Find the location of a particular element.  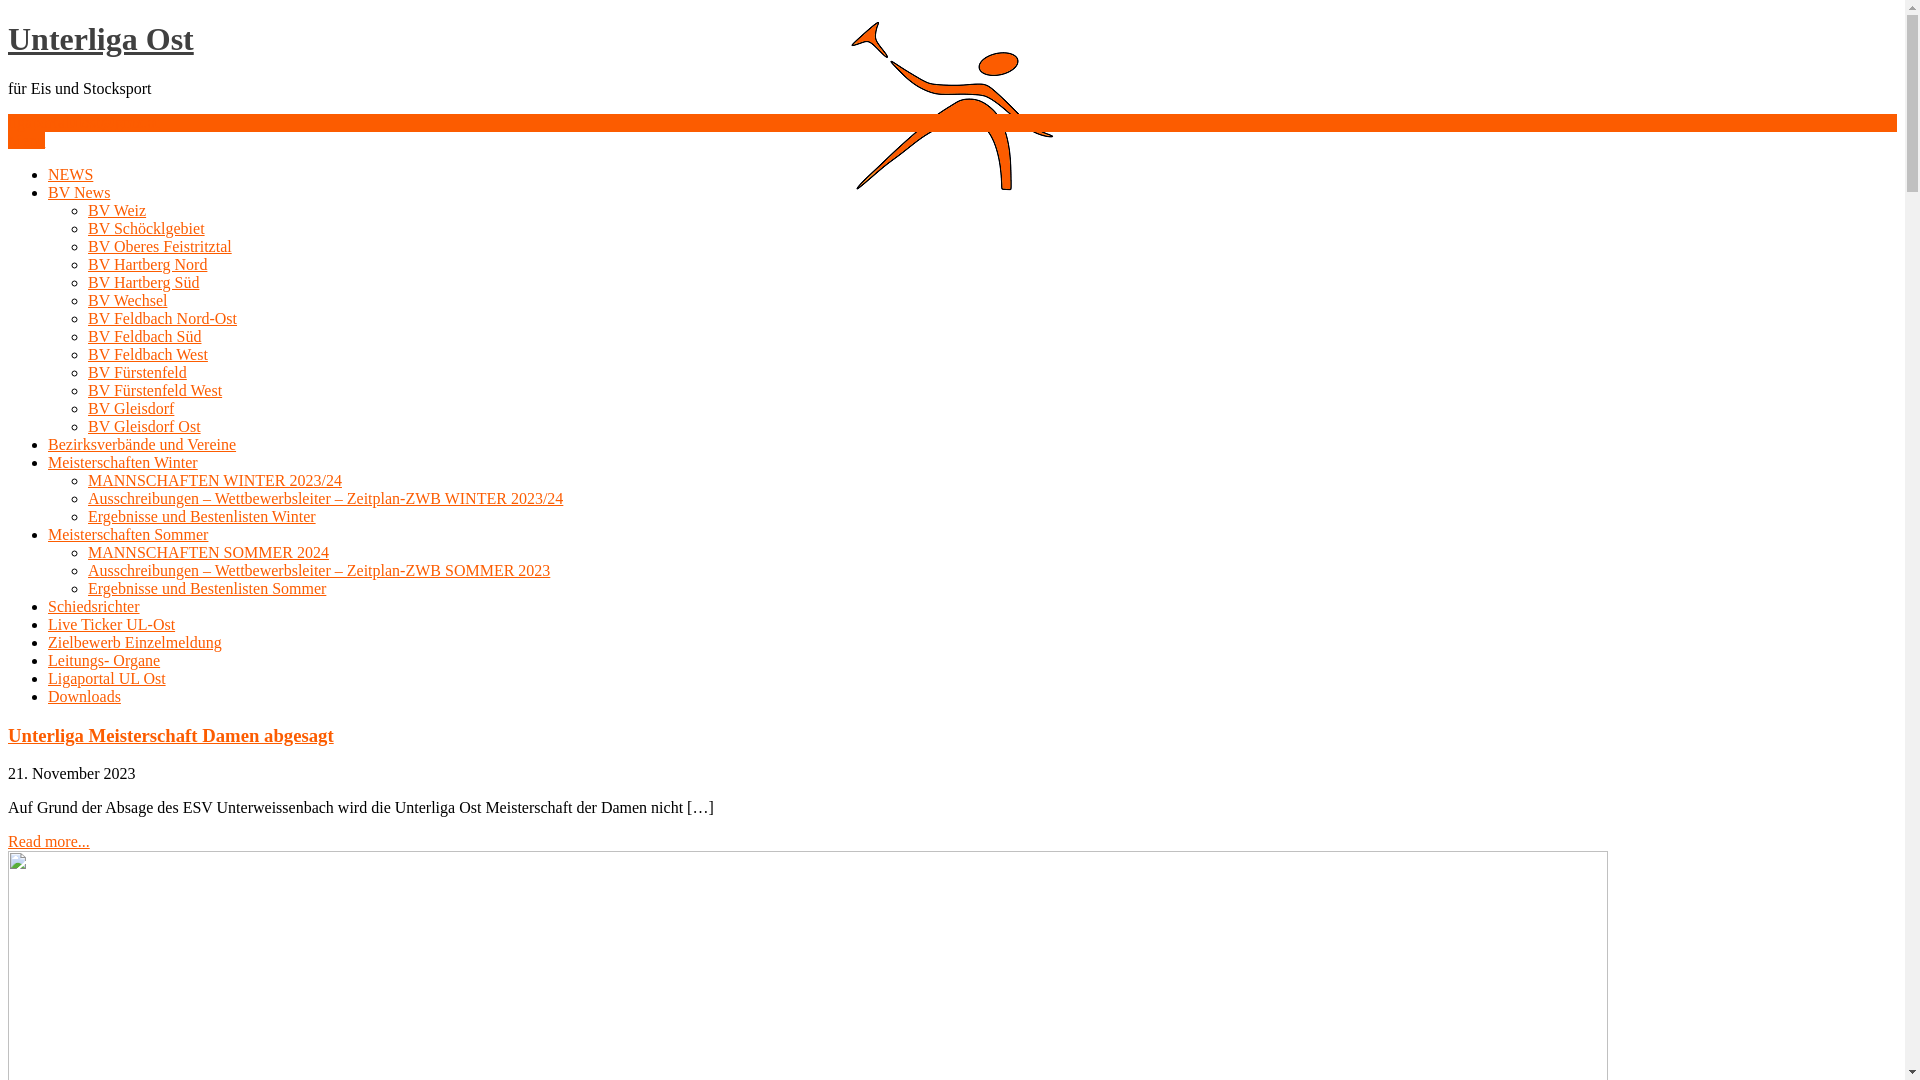

Meisterschaften Winter is located at coordinates (123, 462).